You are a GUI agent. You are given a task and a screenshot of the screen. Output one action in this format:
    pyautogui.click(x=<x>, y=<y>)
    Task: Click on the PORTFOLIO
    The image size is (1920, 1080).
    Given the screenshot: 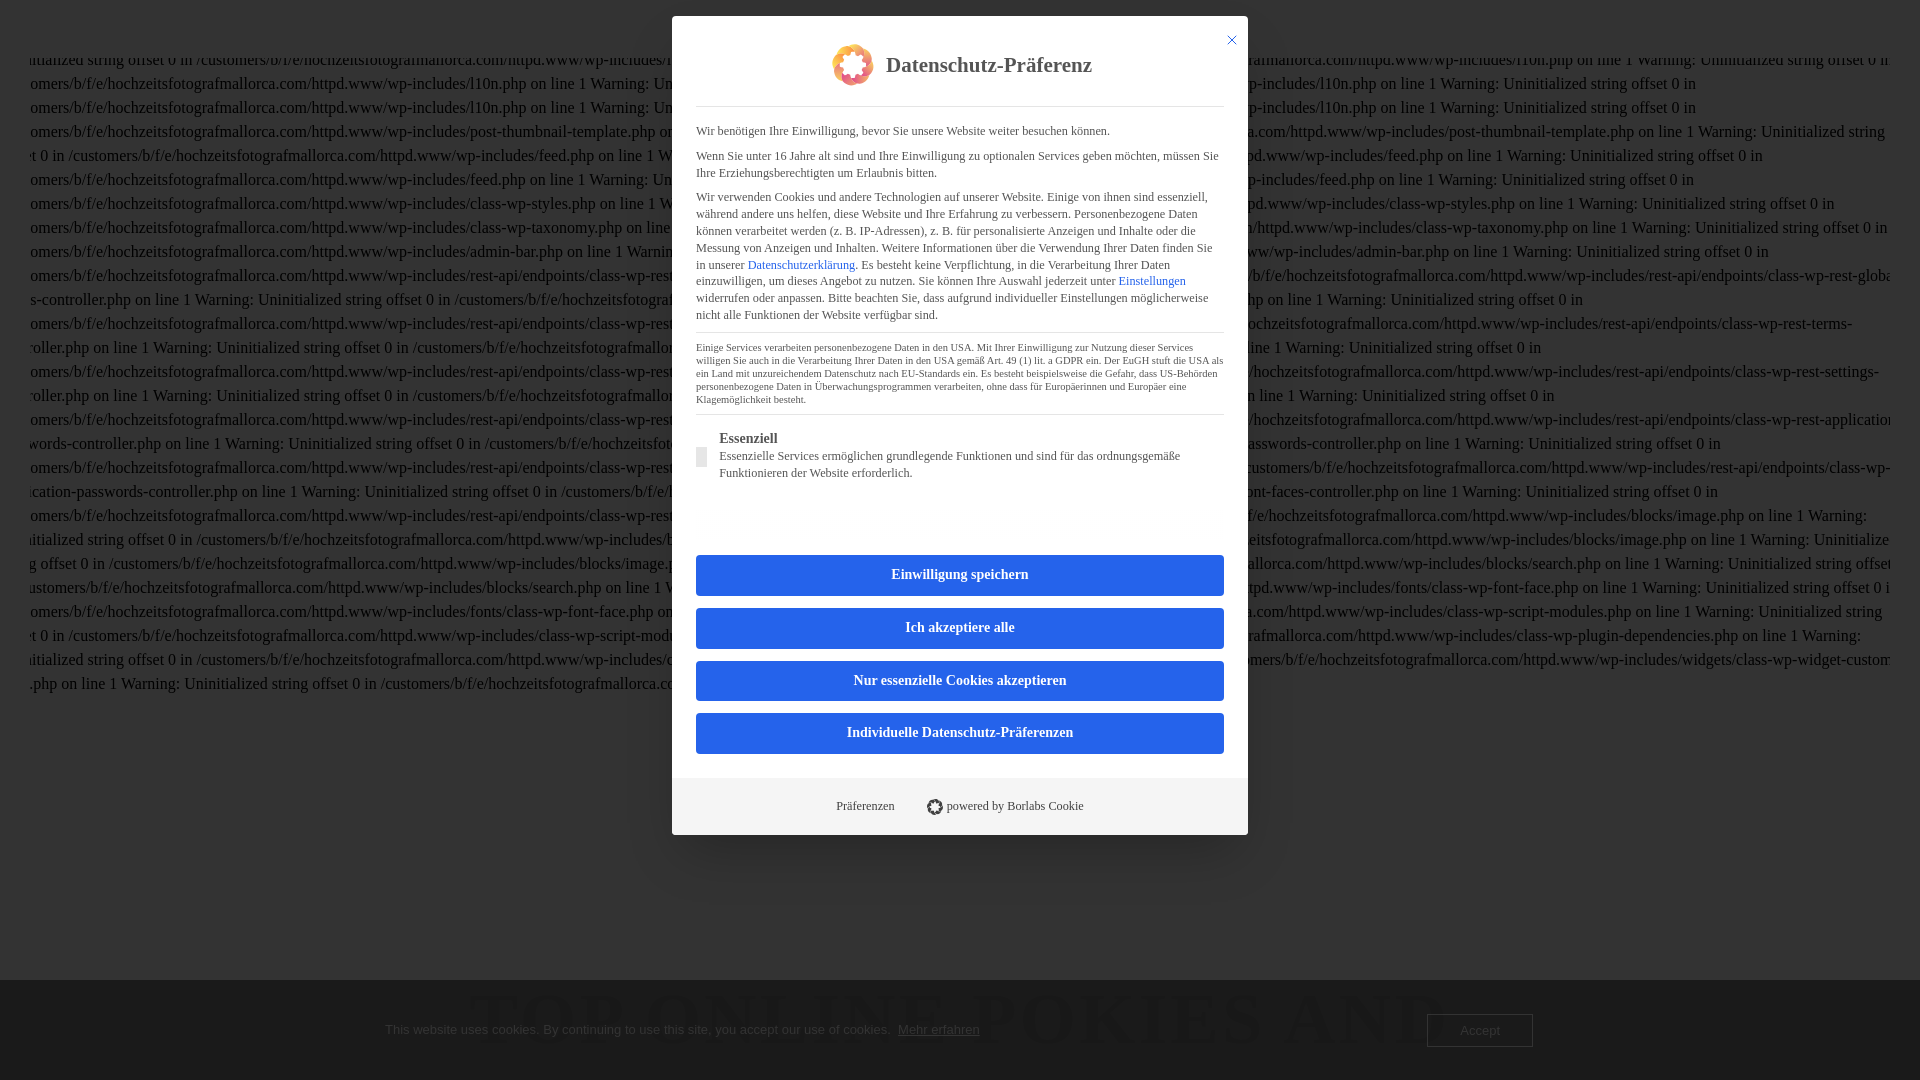 What is the action you would take?
    pyautogui.click(x=982, y=28)
    